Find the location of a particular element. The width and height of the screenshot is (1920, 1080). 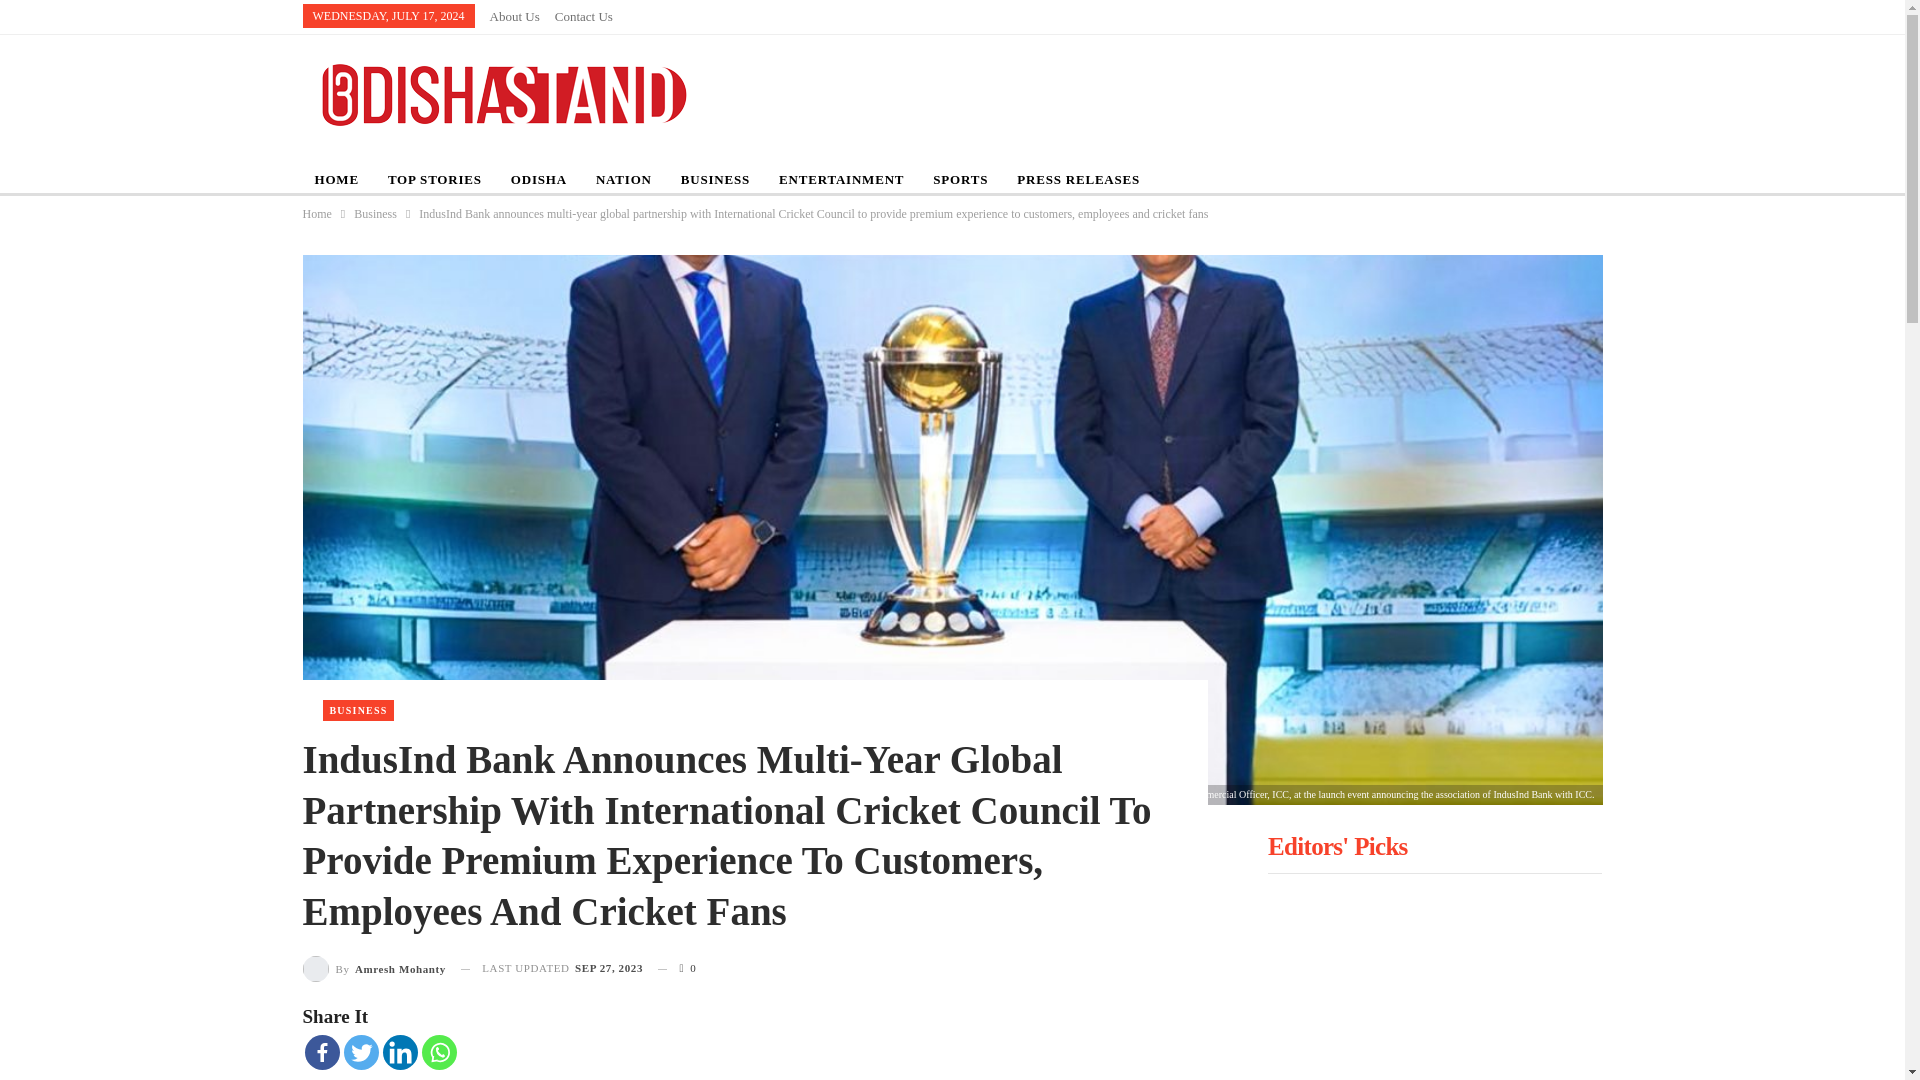

0 is located at coordinates (676, 967).